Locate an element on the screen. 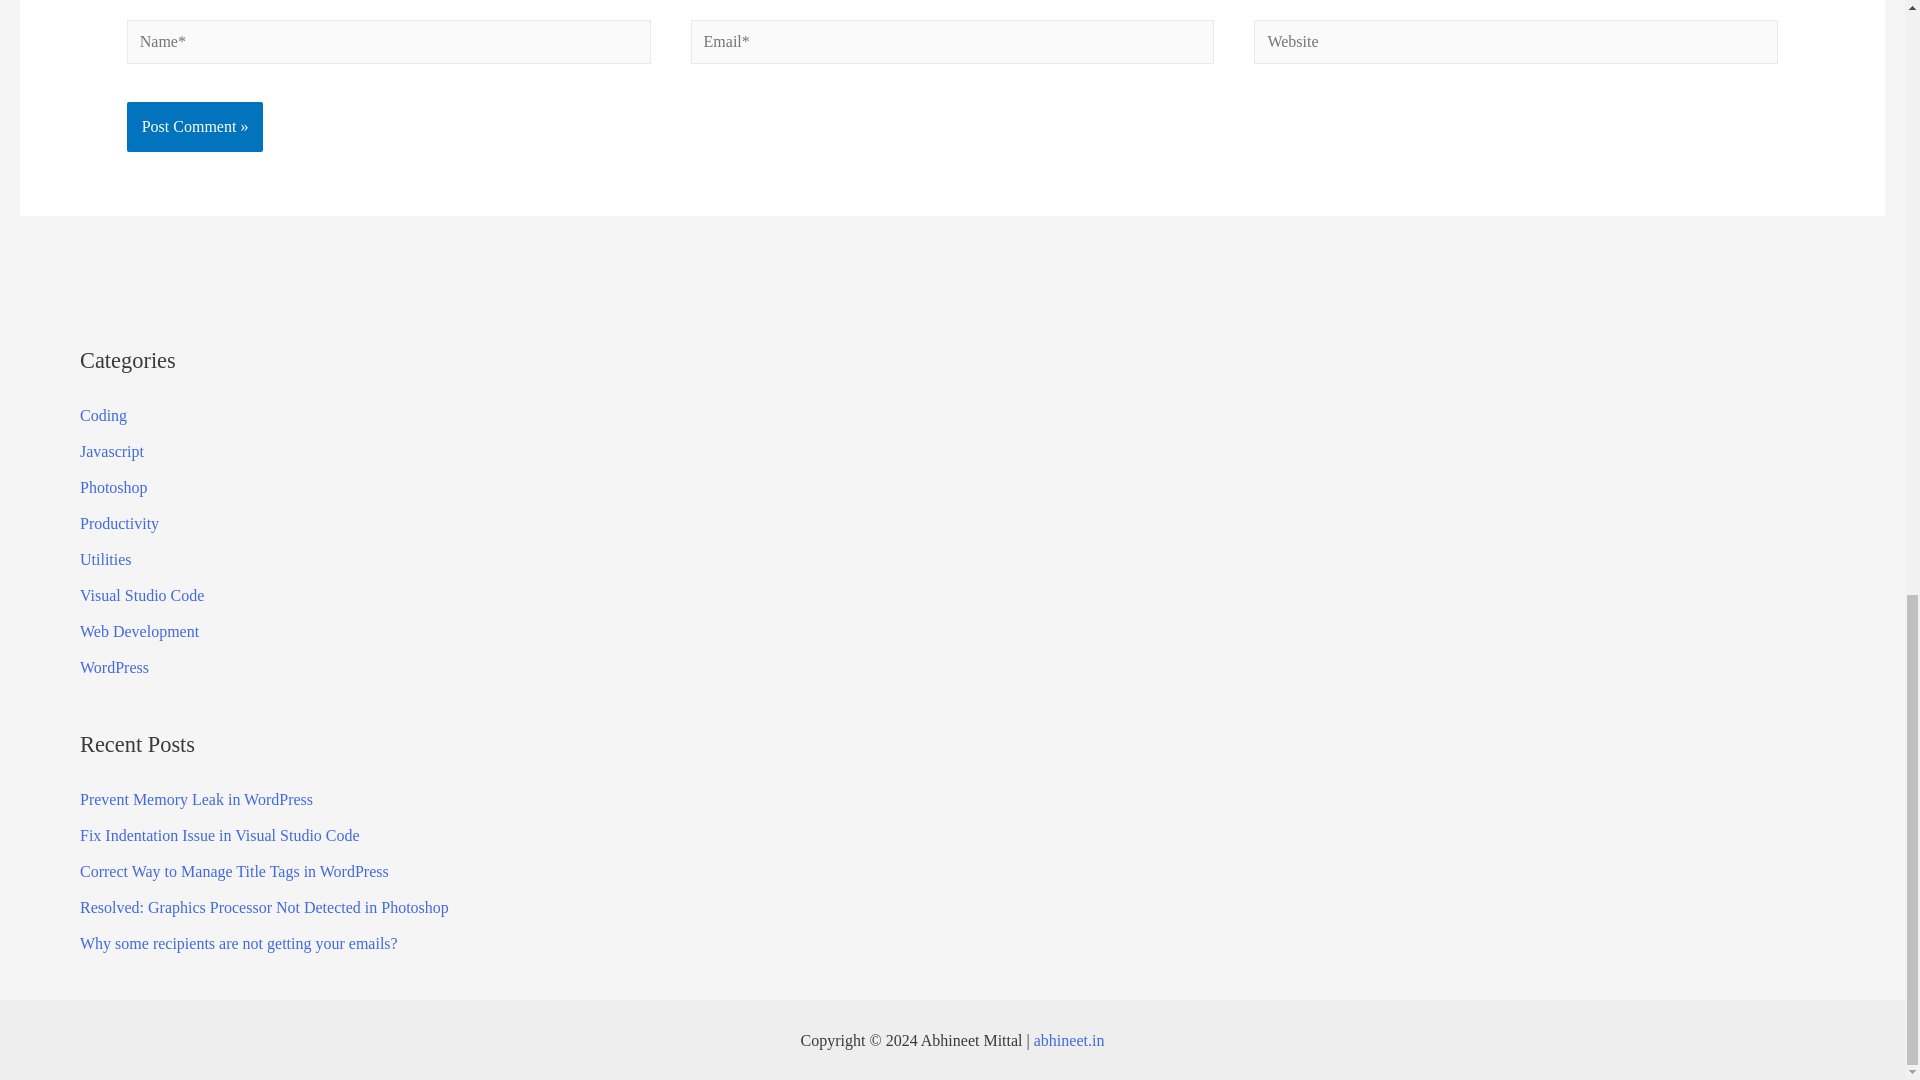 This screenshot has height=1080, width=1920. Correct Way to Manage Title Tags in WordPress is located at coordinates (234, 871).